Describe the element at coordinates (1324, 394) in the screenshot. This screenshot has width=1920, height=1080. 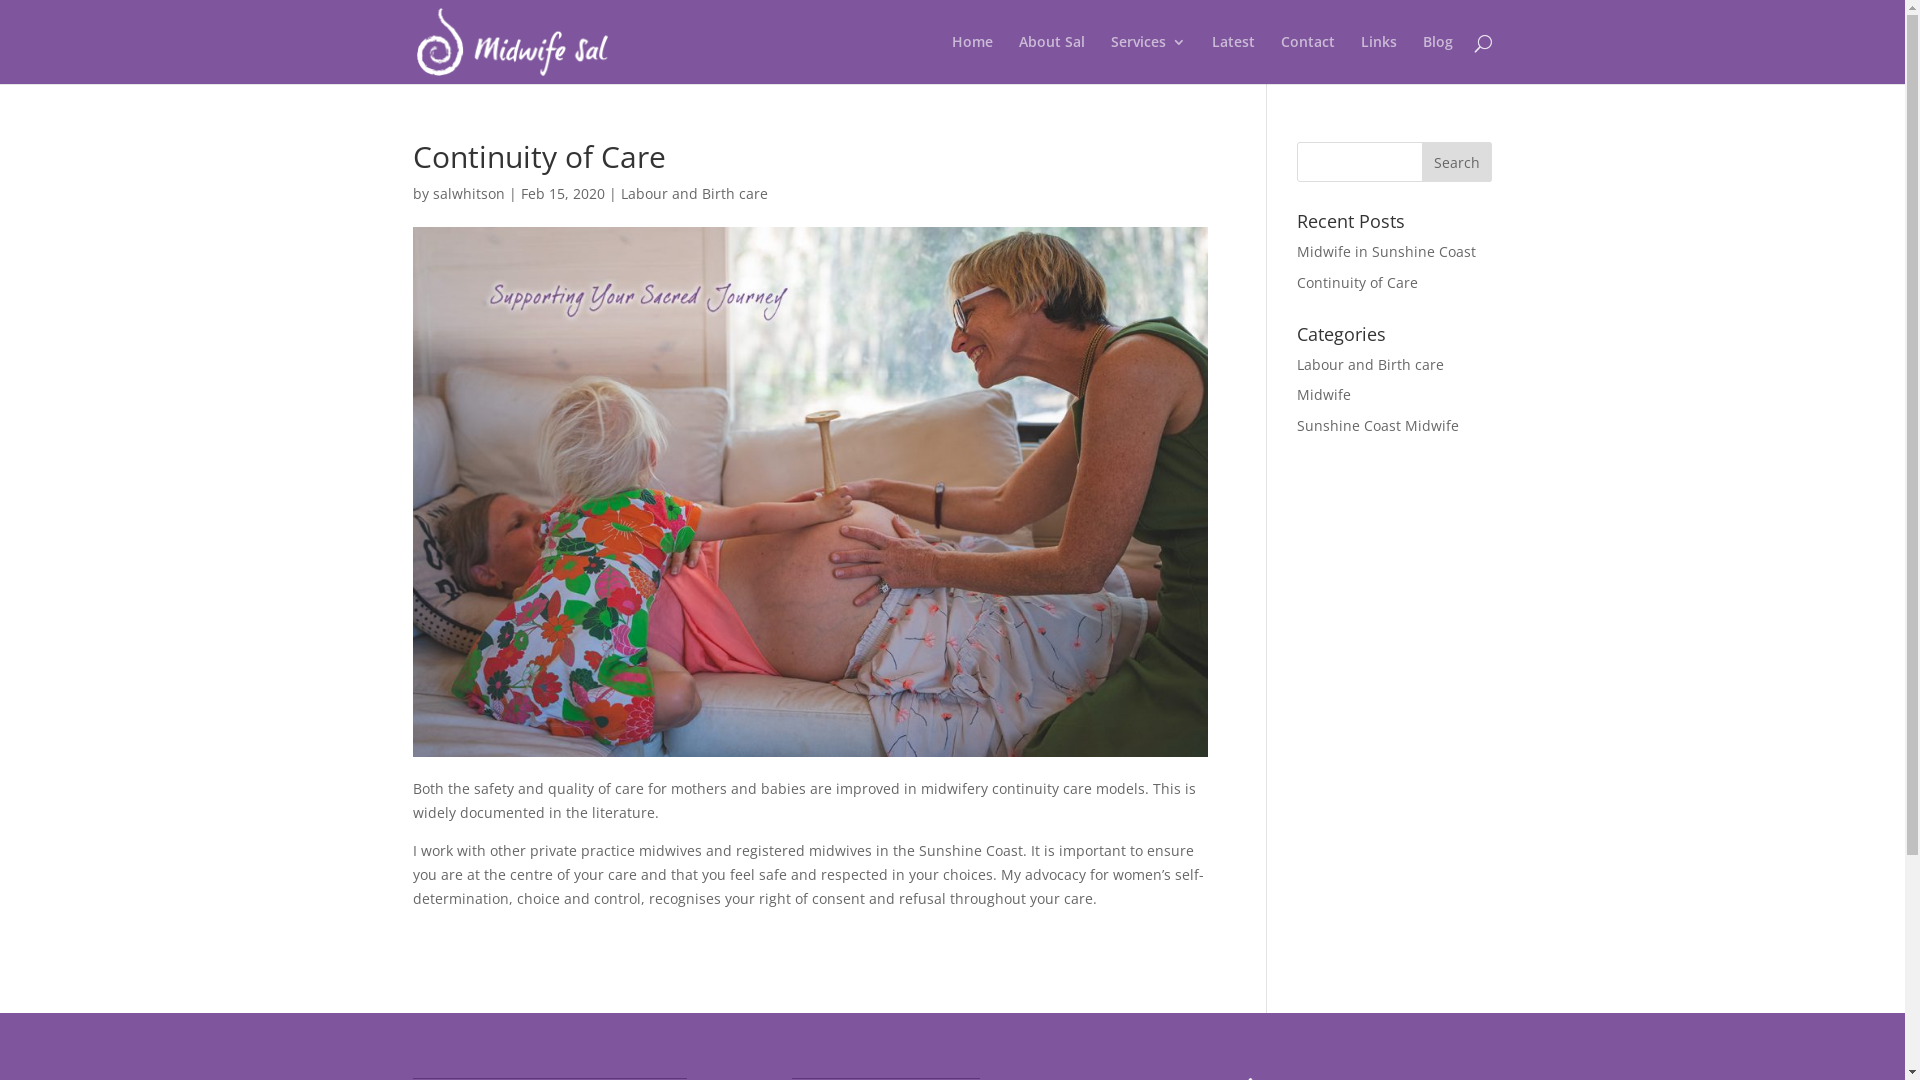
I see `Midwife` at that location.